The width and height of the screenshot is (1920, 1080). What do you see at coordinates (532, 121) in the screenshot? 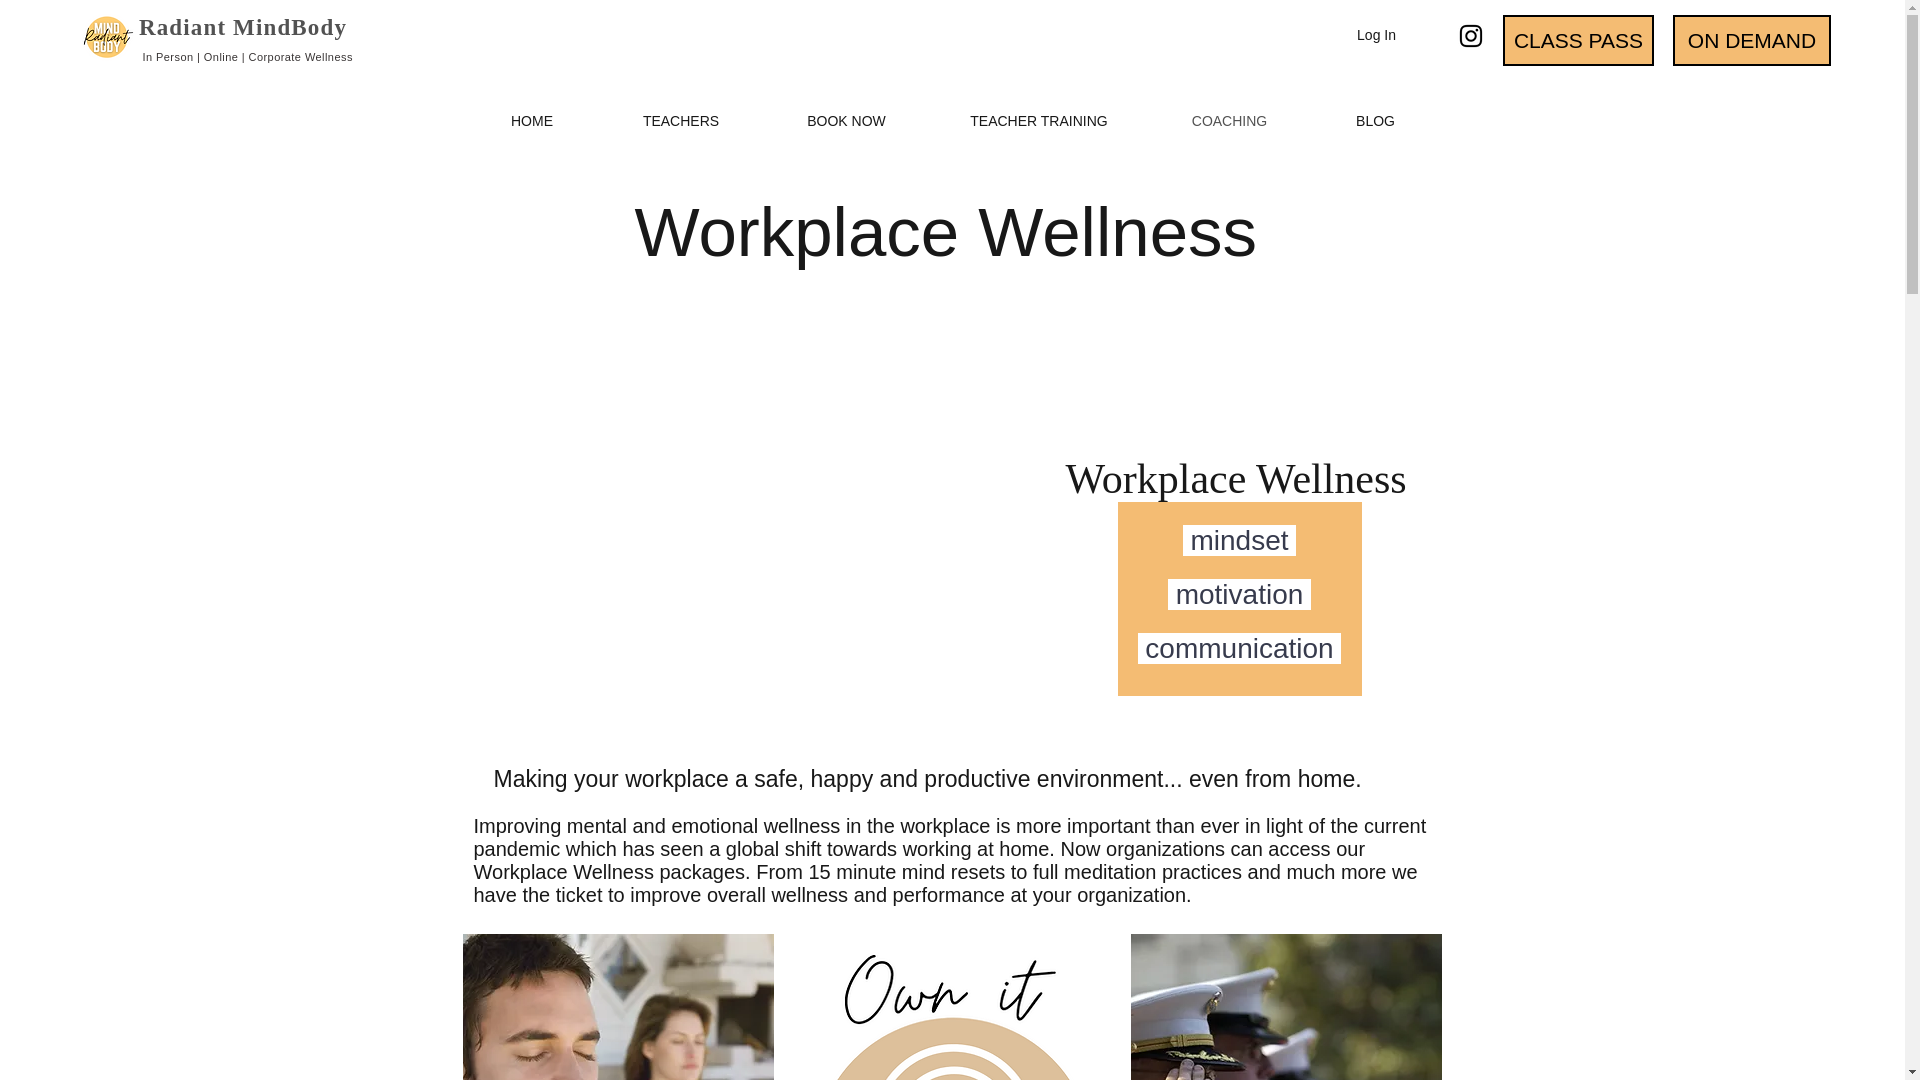
I see `HOME` at bounding box center [532, 121].